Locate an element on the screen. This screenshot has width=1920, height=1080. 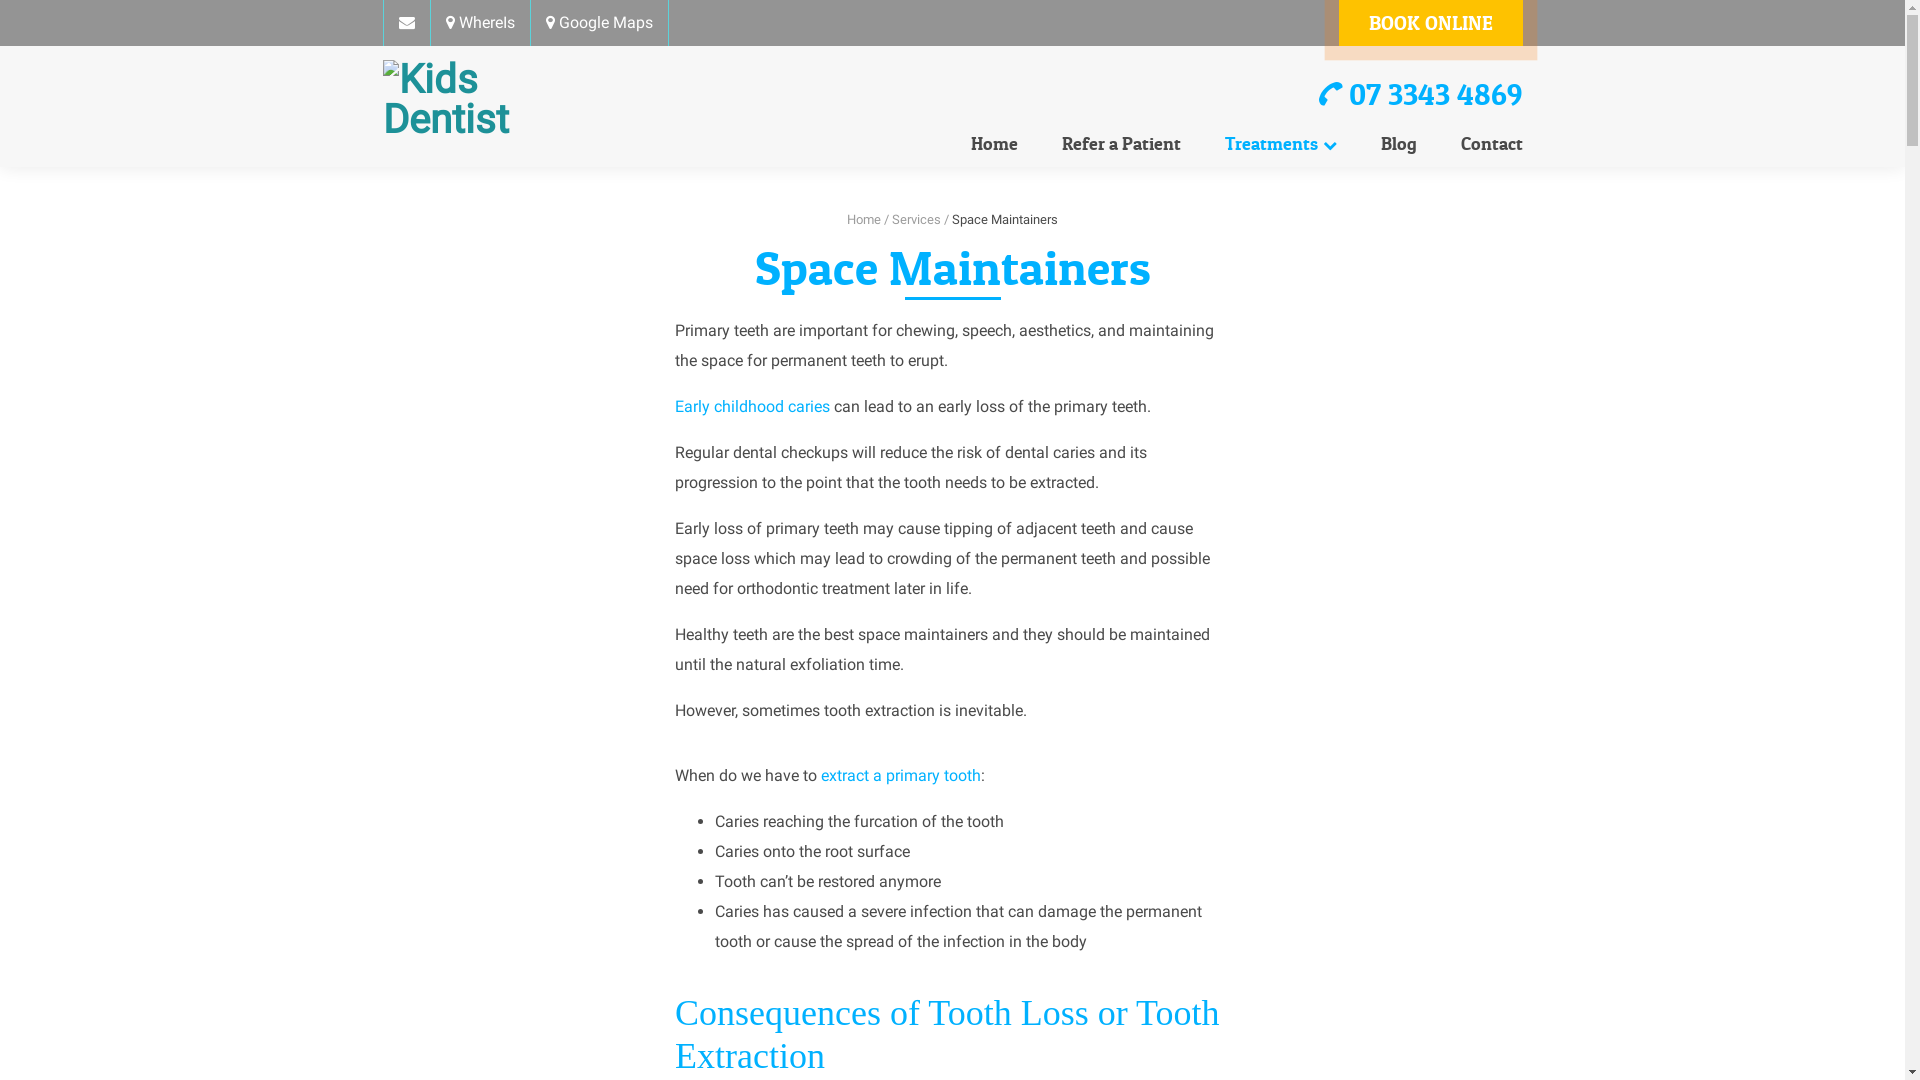
Blog is located at coordinates (1398, 144).